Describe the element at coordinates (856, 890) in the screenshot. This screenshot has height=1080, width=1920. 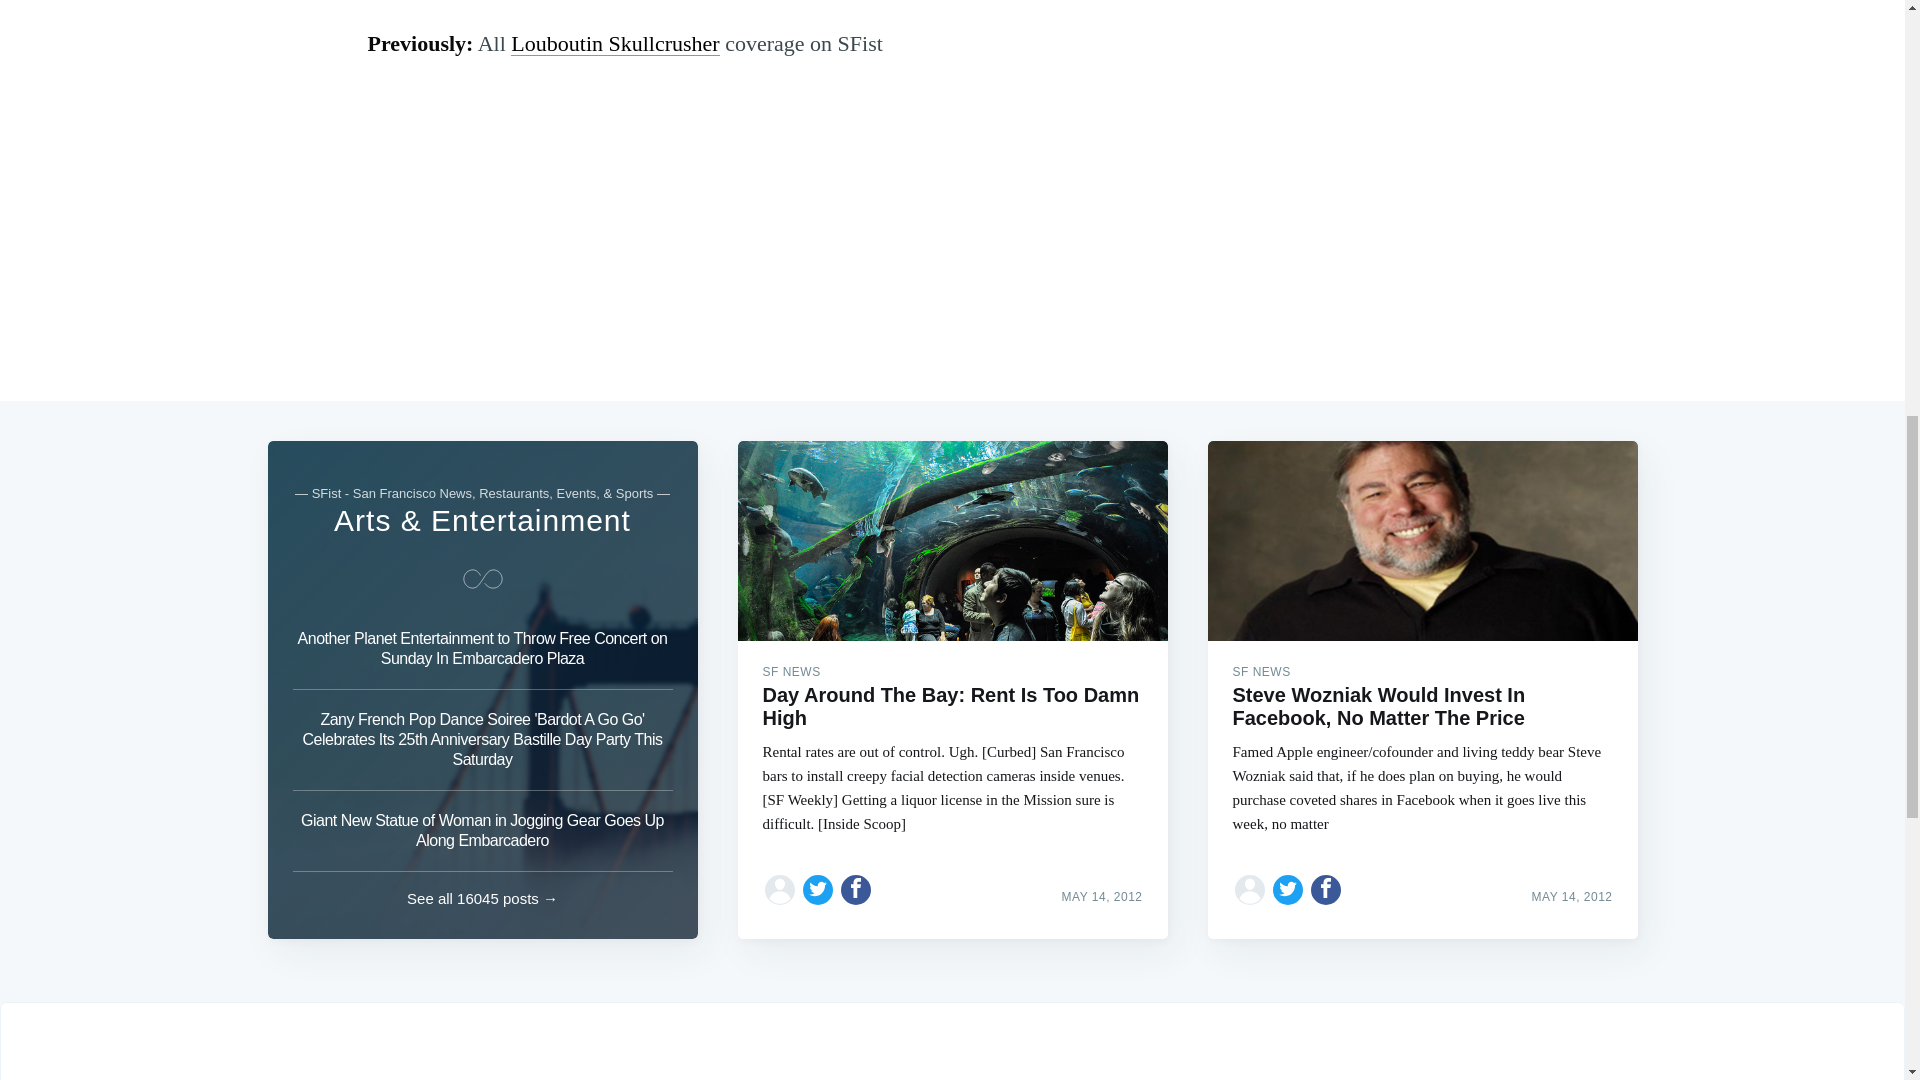
I see `Share on Facebook` at that location.